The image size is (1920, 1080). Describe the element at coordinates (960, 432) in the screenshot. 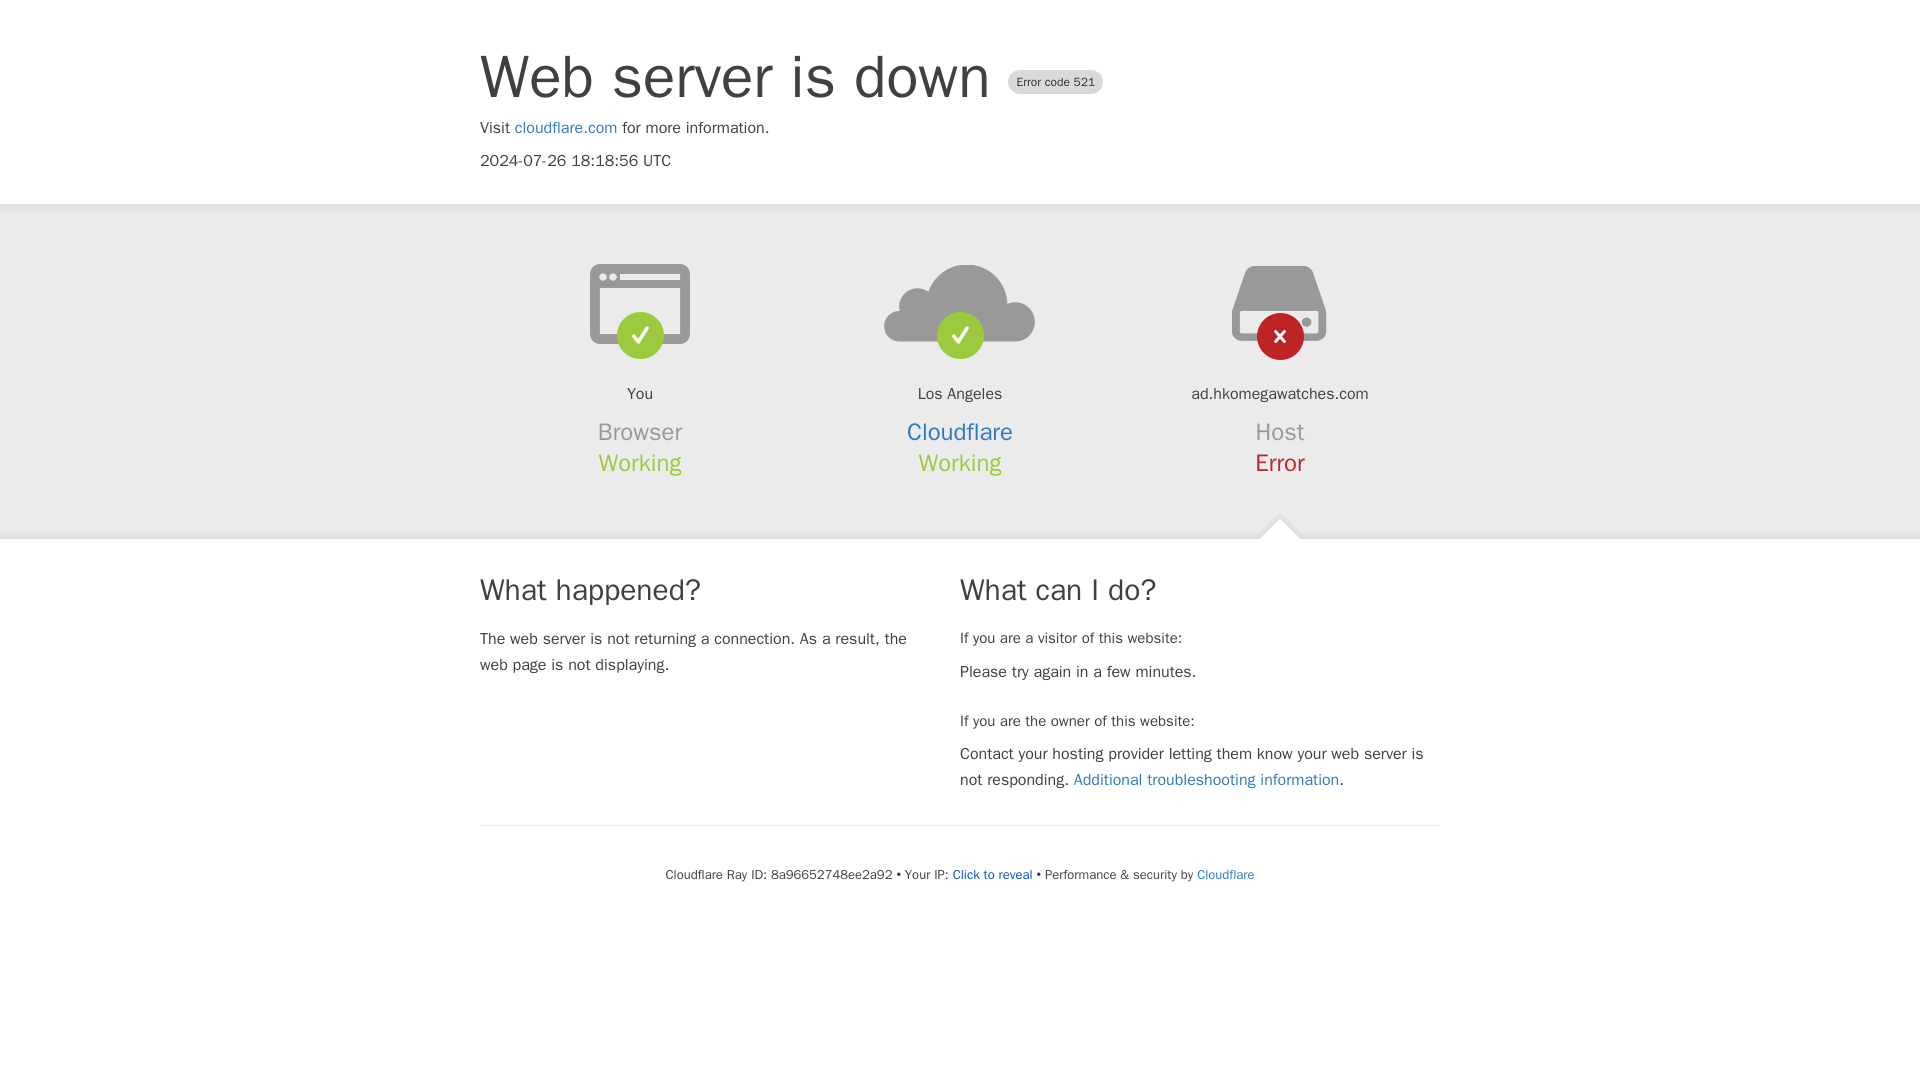

I see `Cloudflare` at that location.